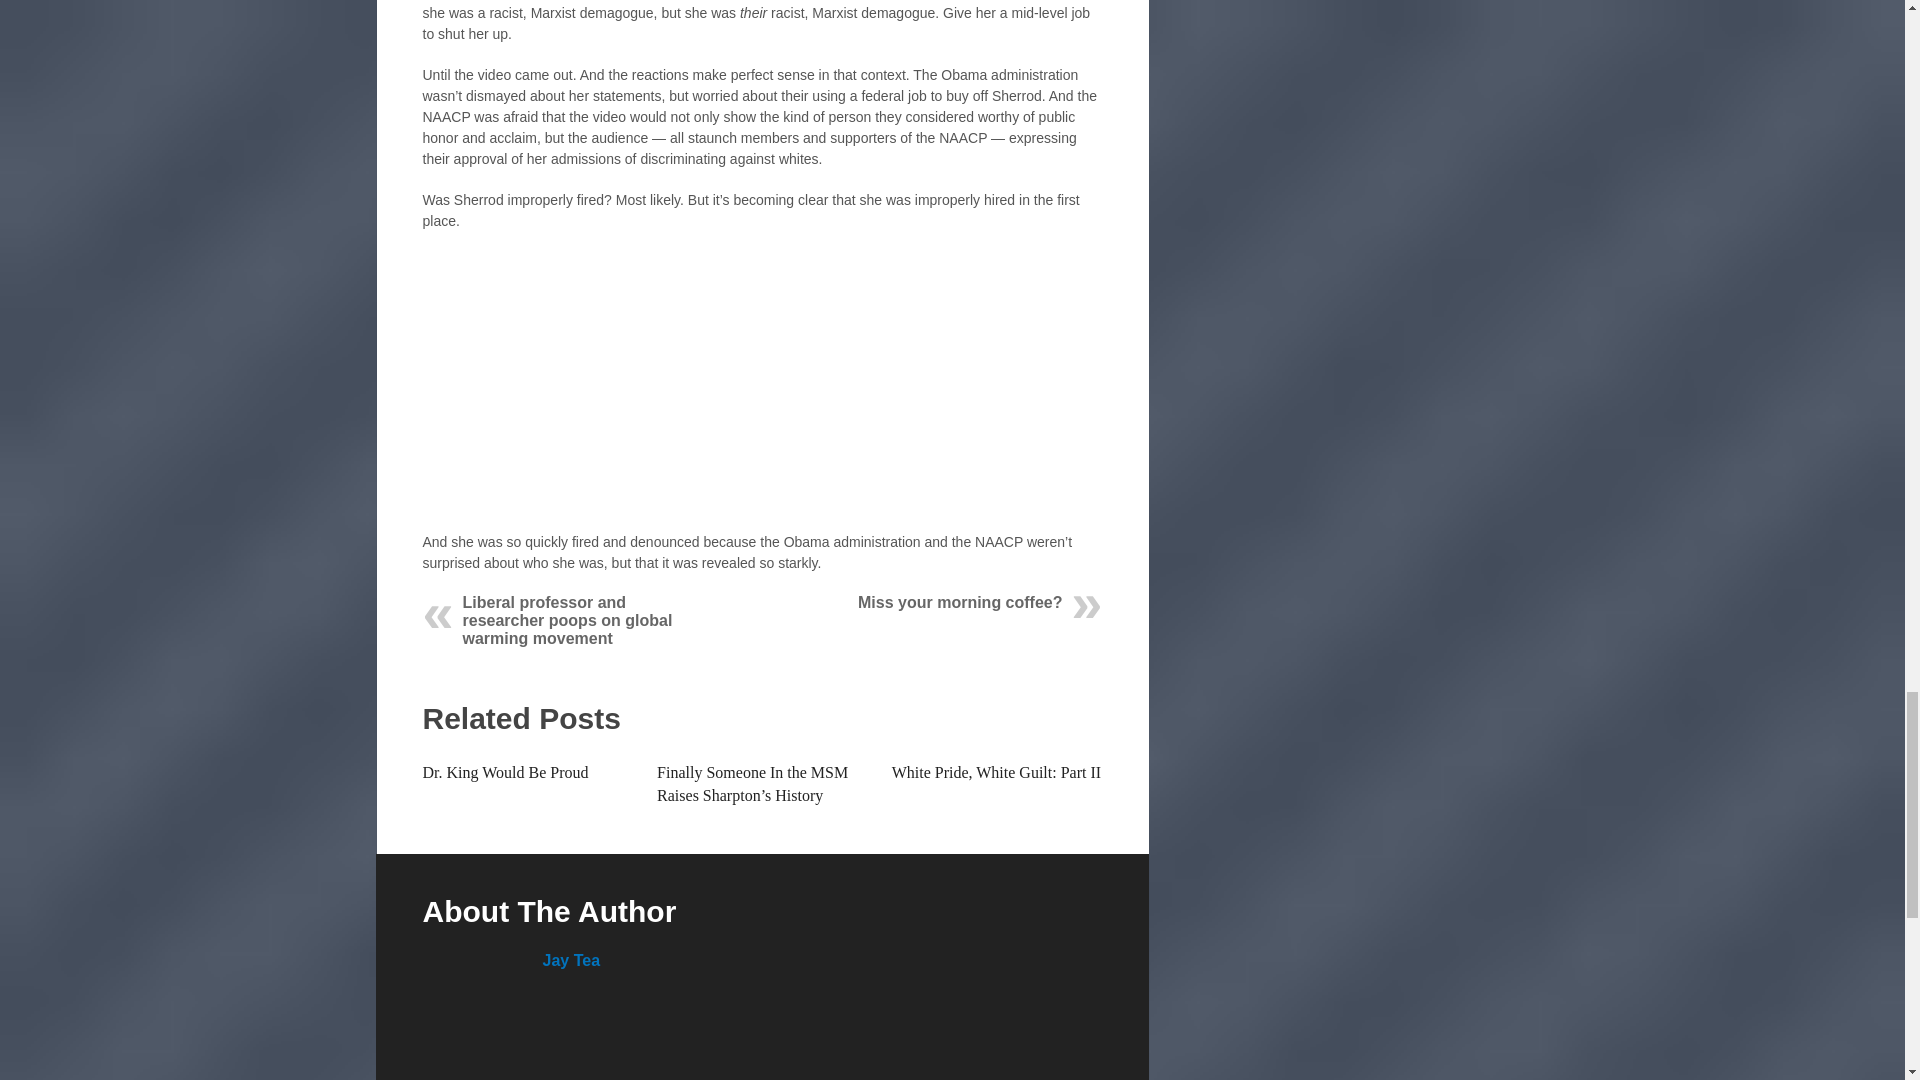 This screenshot has height=1080, width=1920. Describe the element at coordinates (504, 772) in the screenshot. I see `Dr. King Would Be Proud` at that location.